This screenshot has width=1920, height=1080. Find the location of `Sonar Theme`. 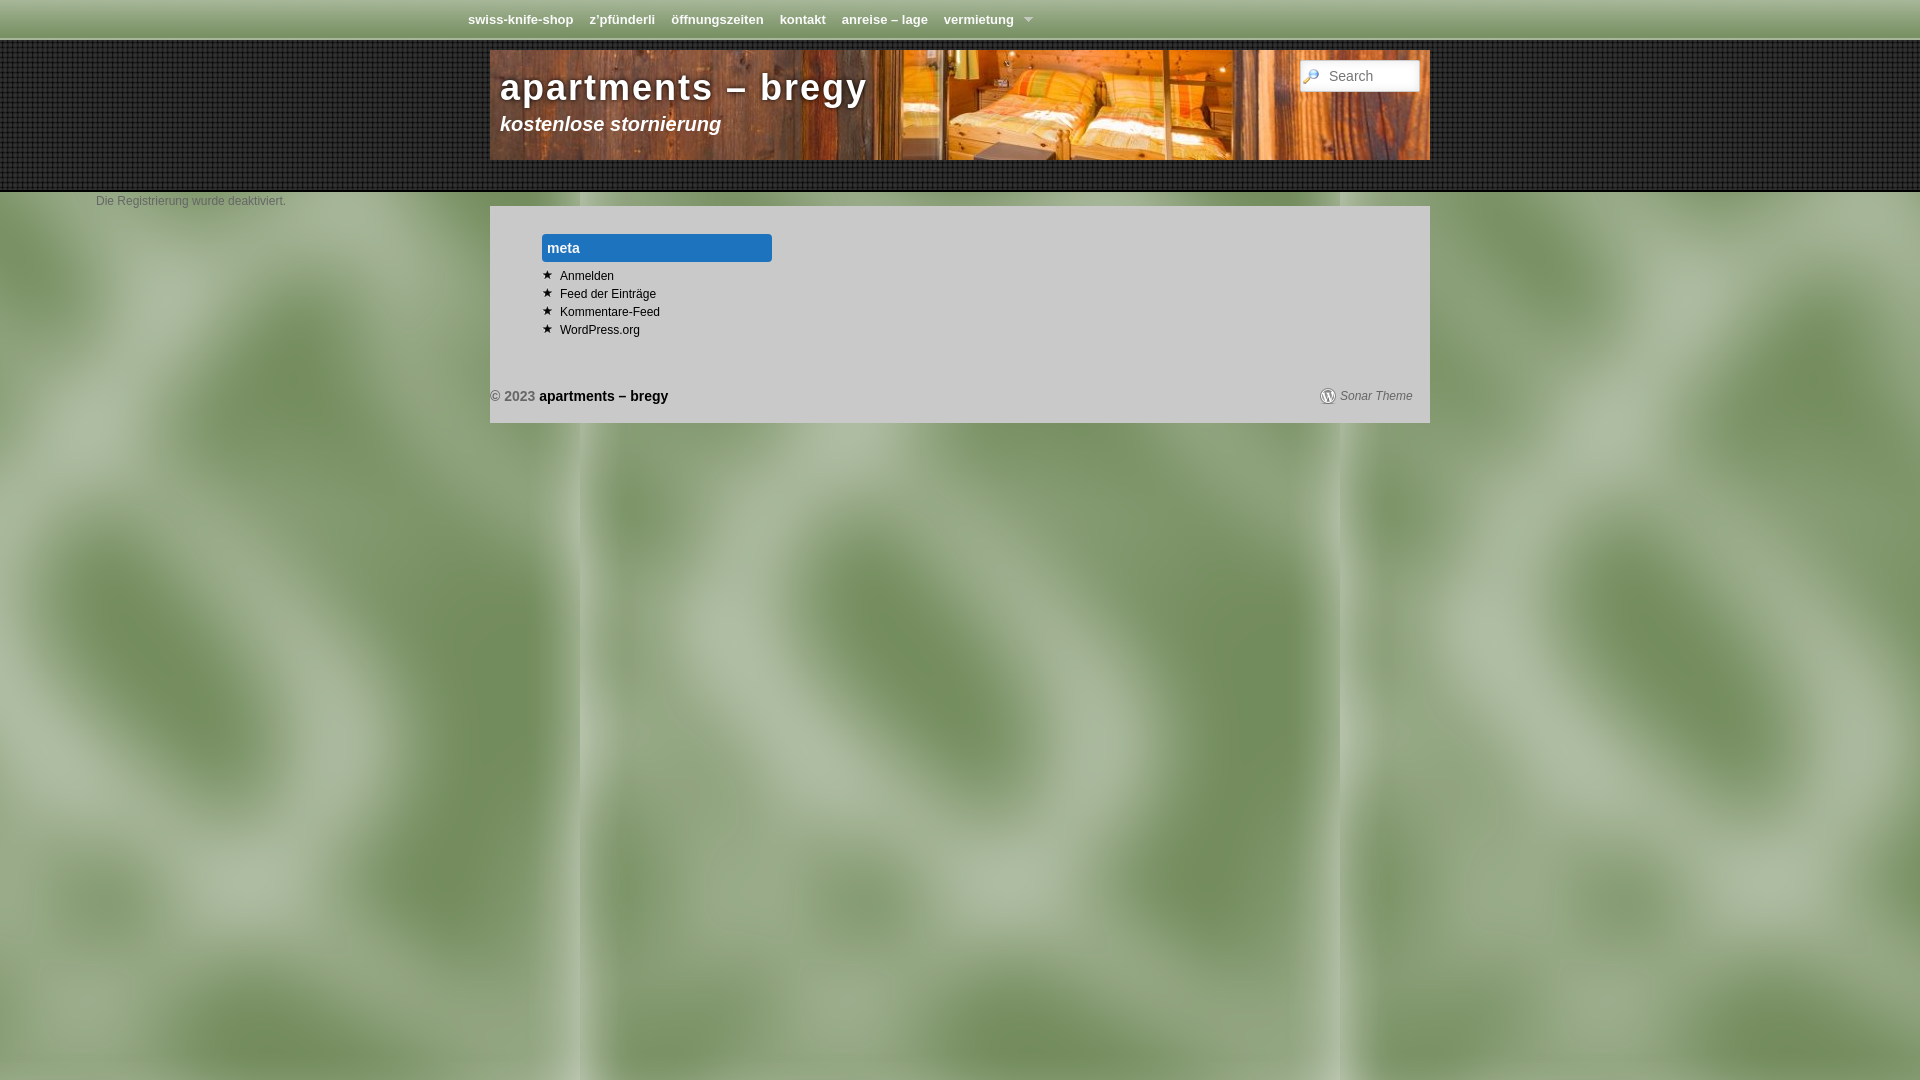

Sonar Theme is located at coordinates (1366, 396).